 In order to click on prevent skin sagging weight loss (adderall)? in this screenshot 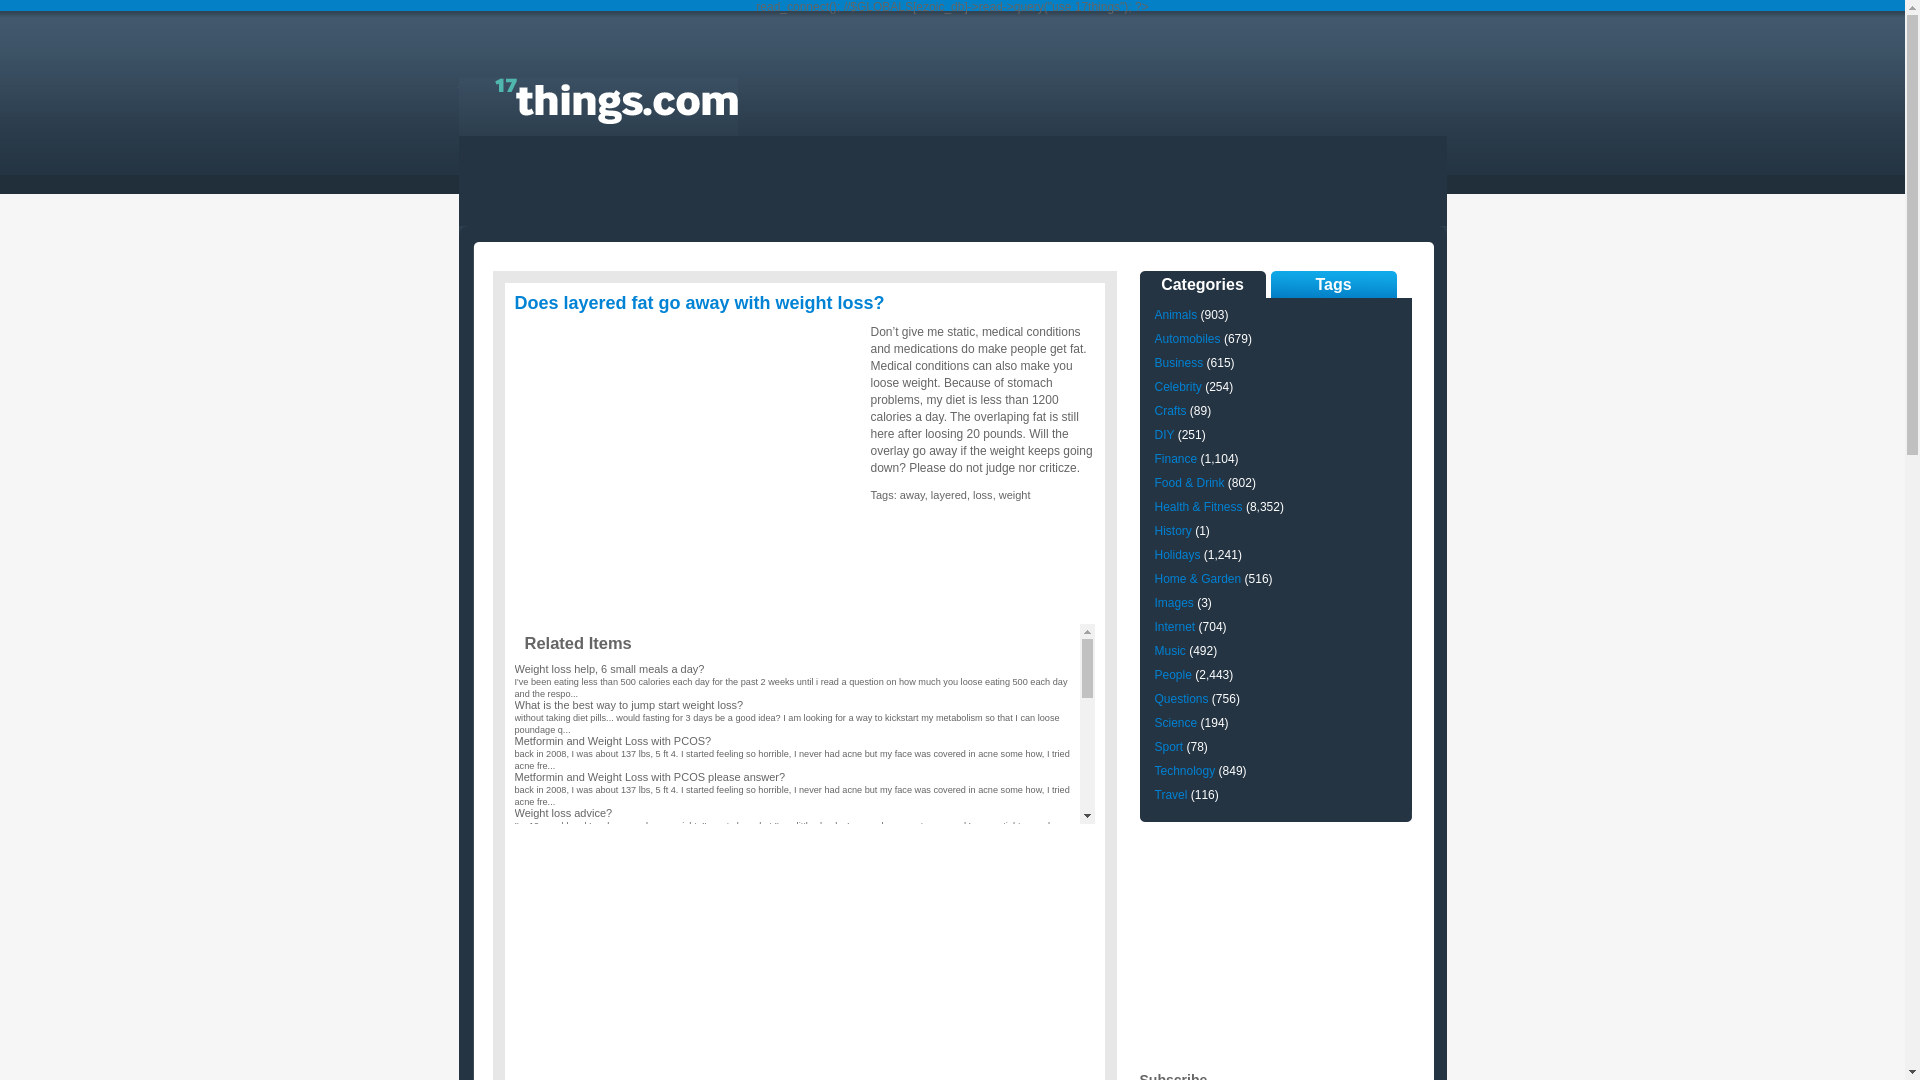, I will do `click(621, 849)`.